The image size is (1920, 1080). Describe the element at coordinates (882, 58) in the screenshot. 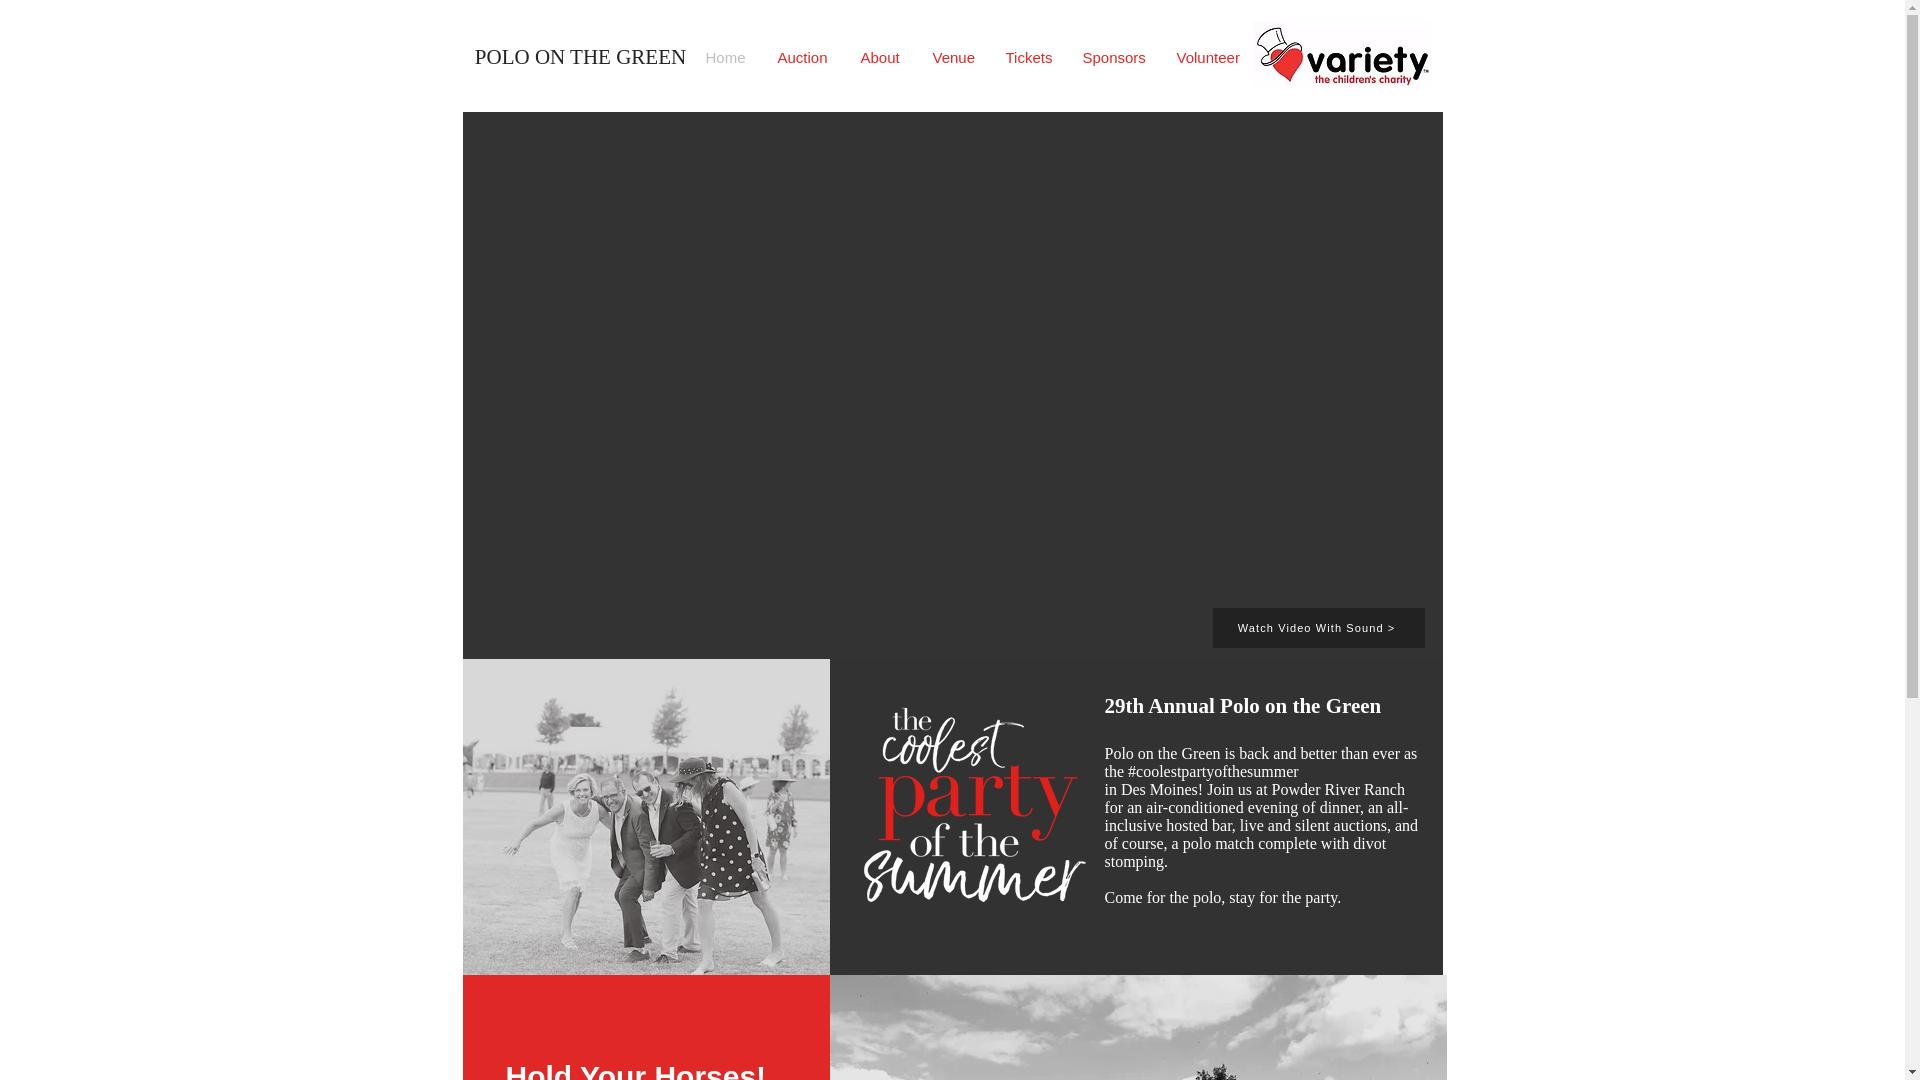

I see `About` at that location.